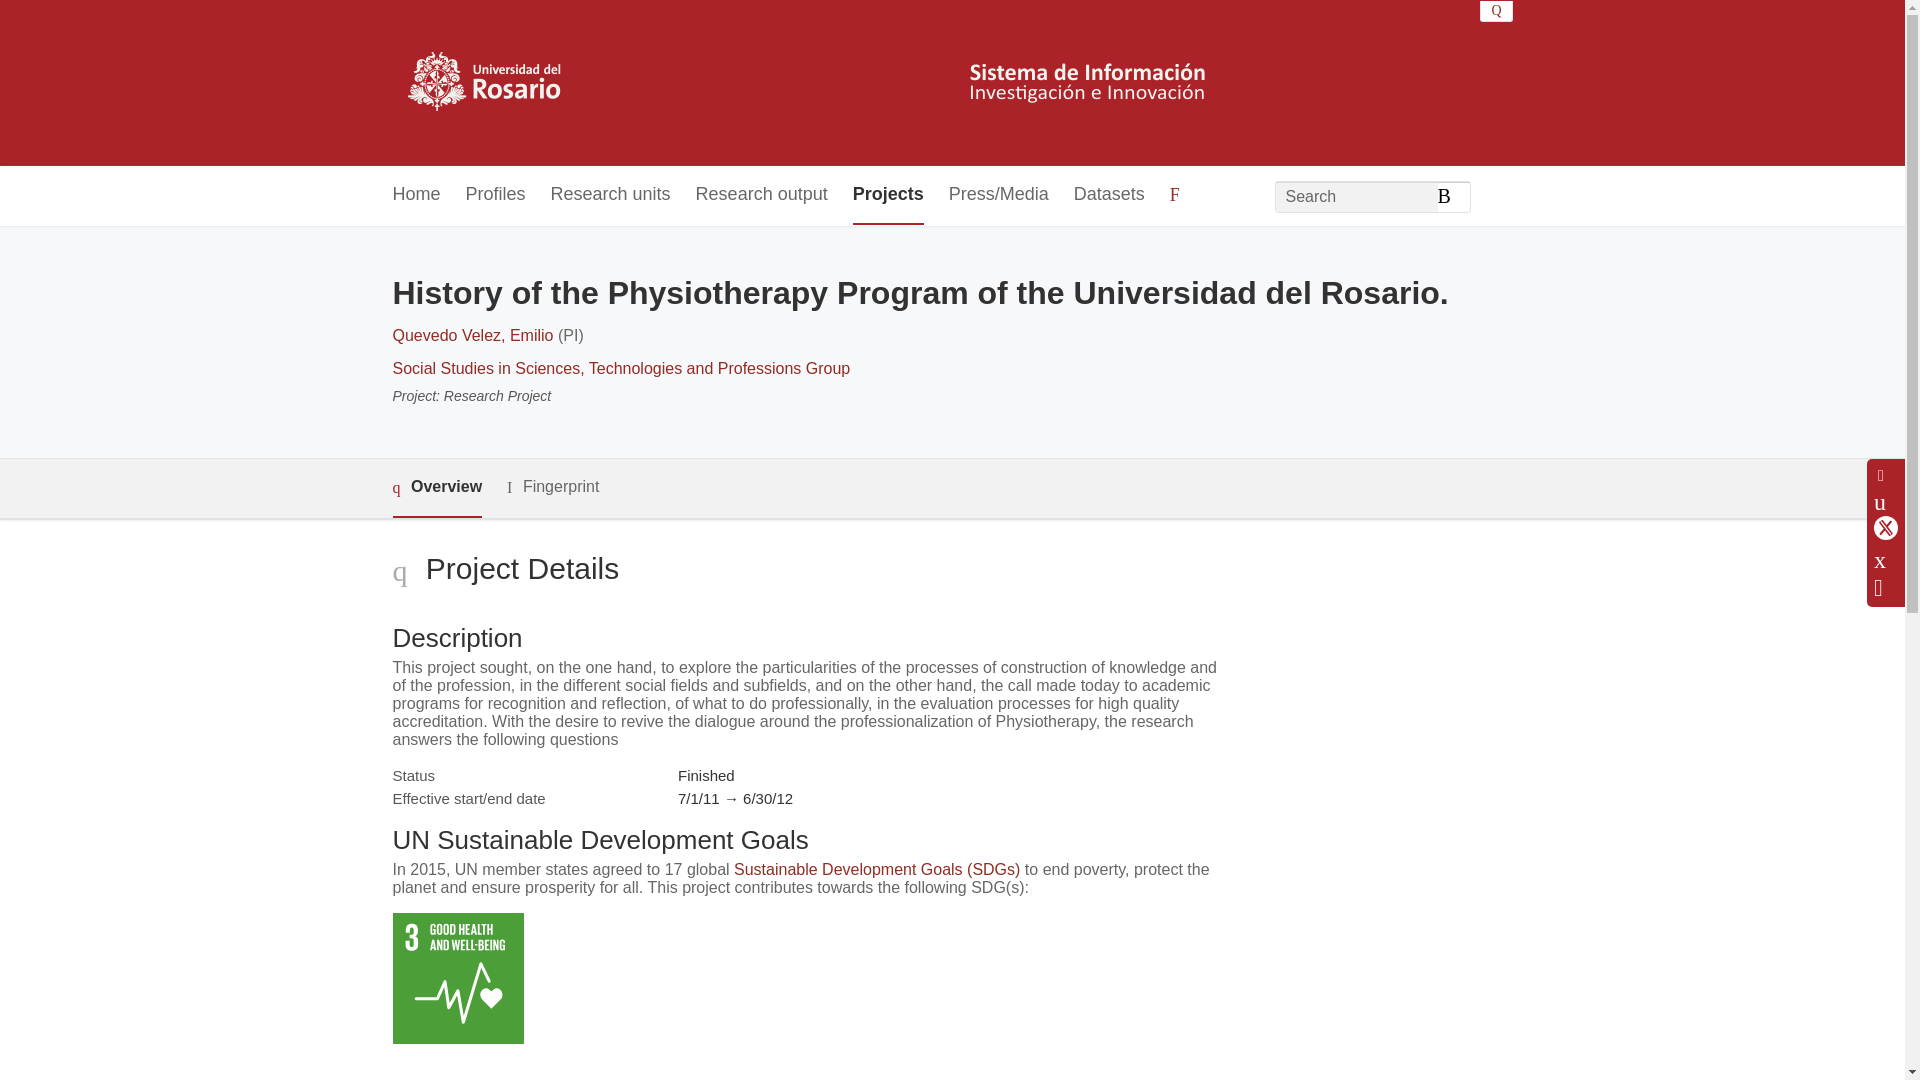 Image resolution: width=1920 pixels, height=1080 pixels. What do you see at coordinates (456, 978) in the screenshot?
I see `SDG 3 - Good Health and Well-being` at bounding box center [456, 978].